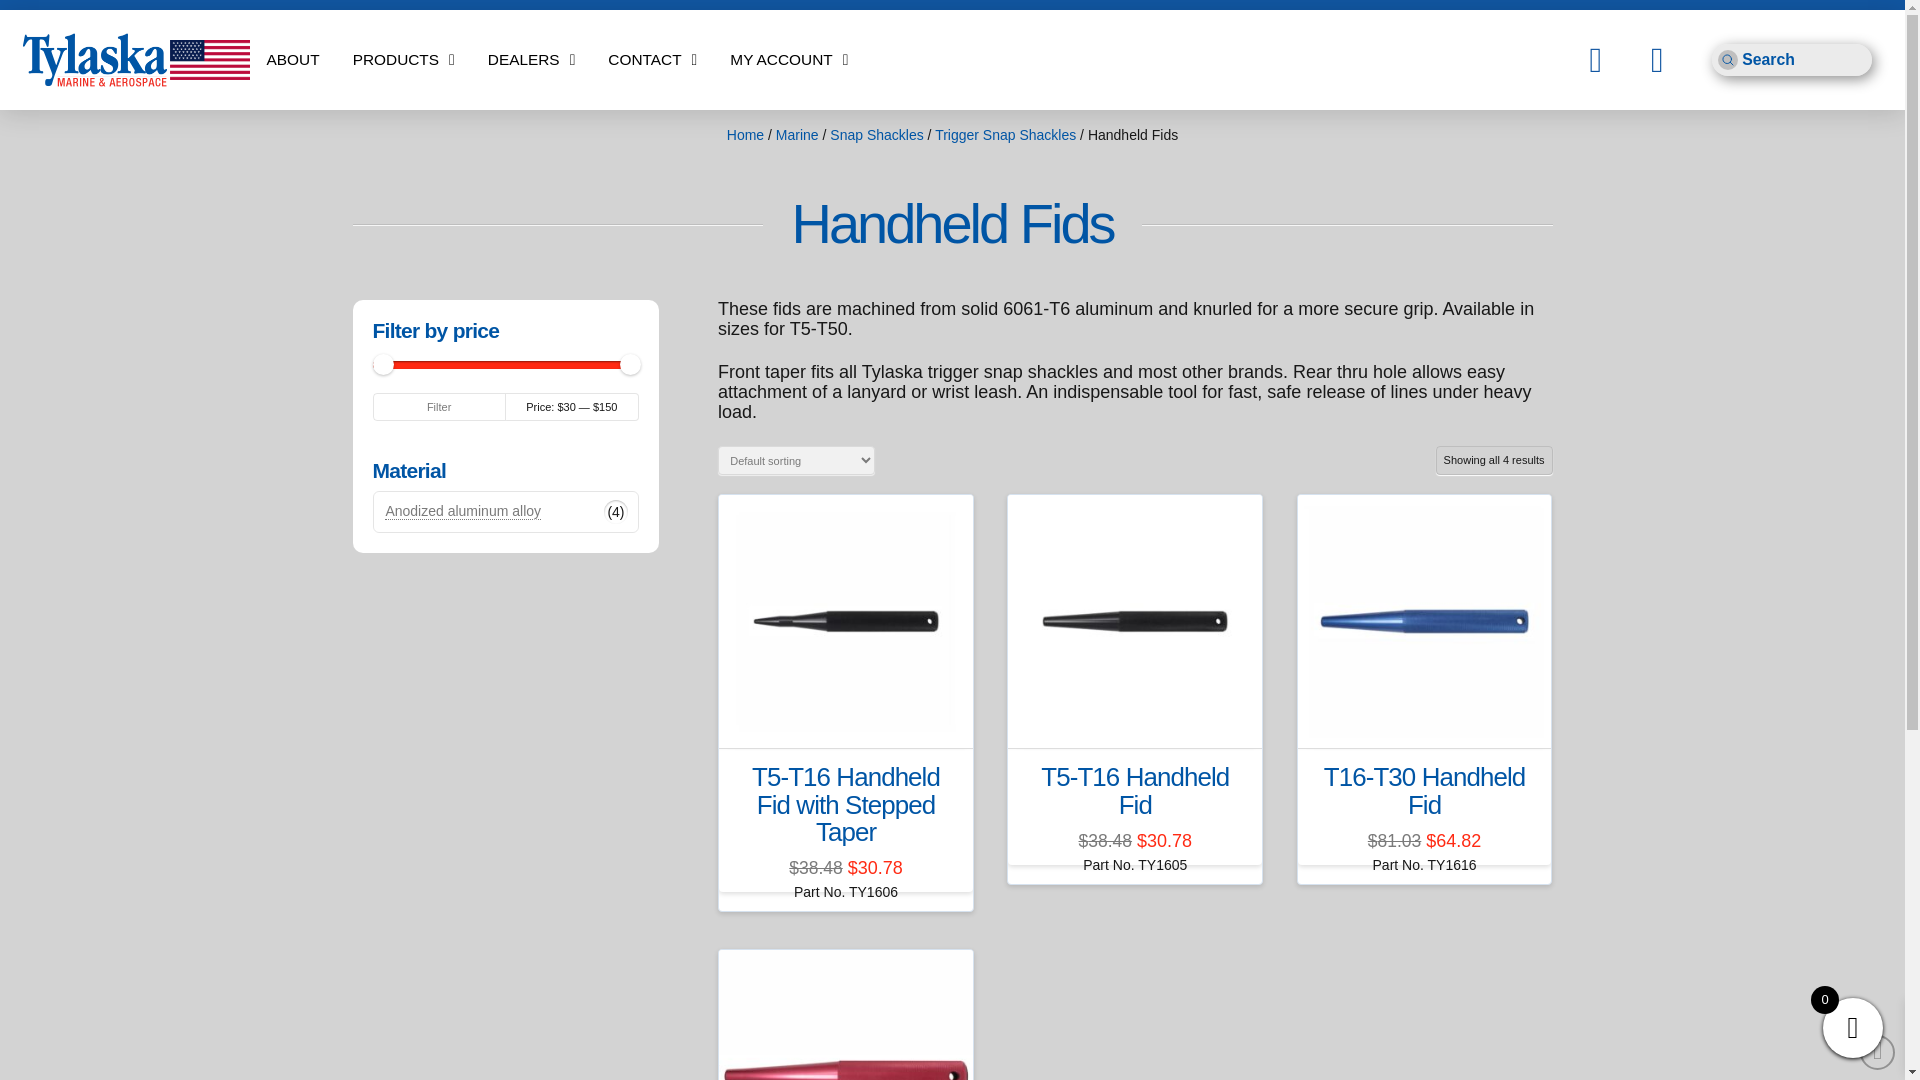 This screenshot has width=1920, height=1080. I want to click on MY ACCOUNT, so click(790, 60).